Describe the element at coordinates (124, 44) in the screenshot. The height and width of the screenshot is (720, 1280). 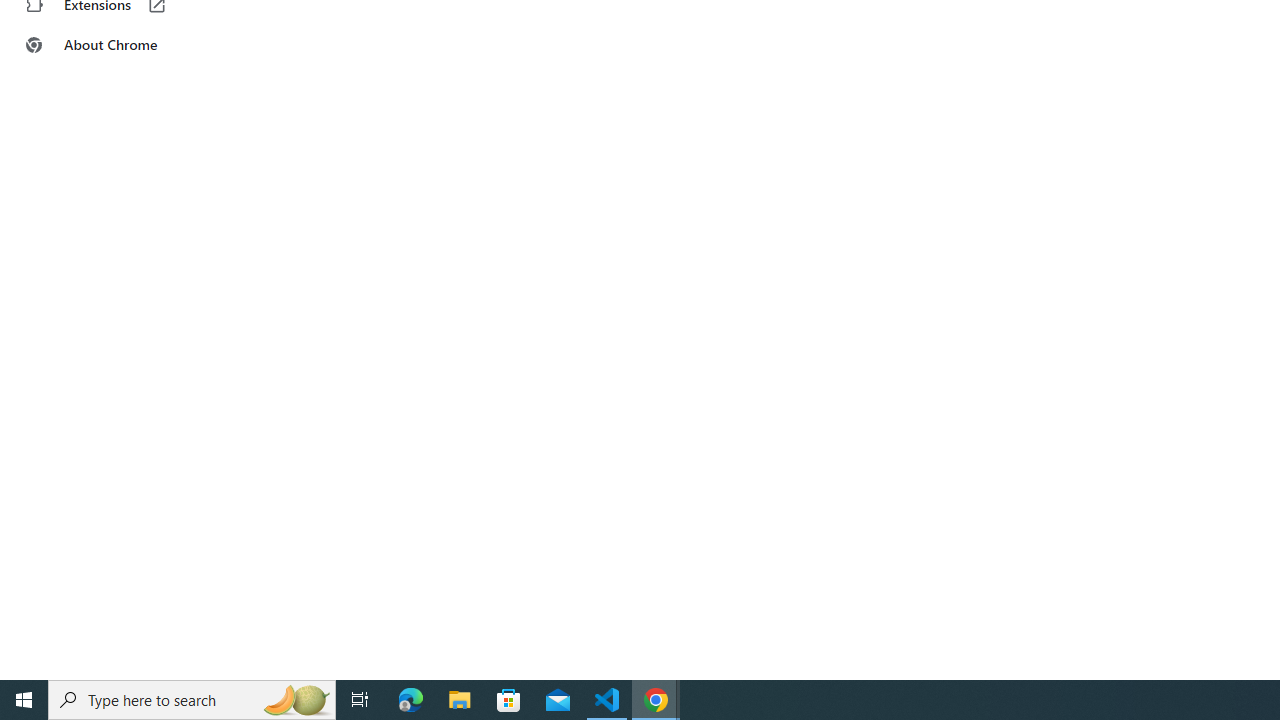
I see `About Chrome` at that location.